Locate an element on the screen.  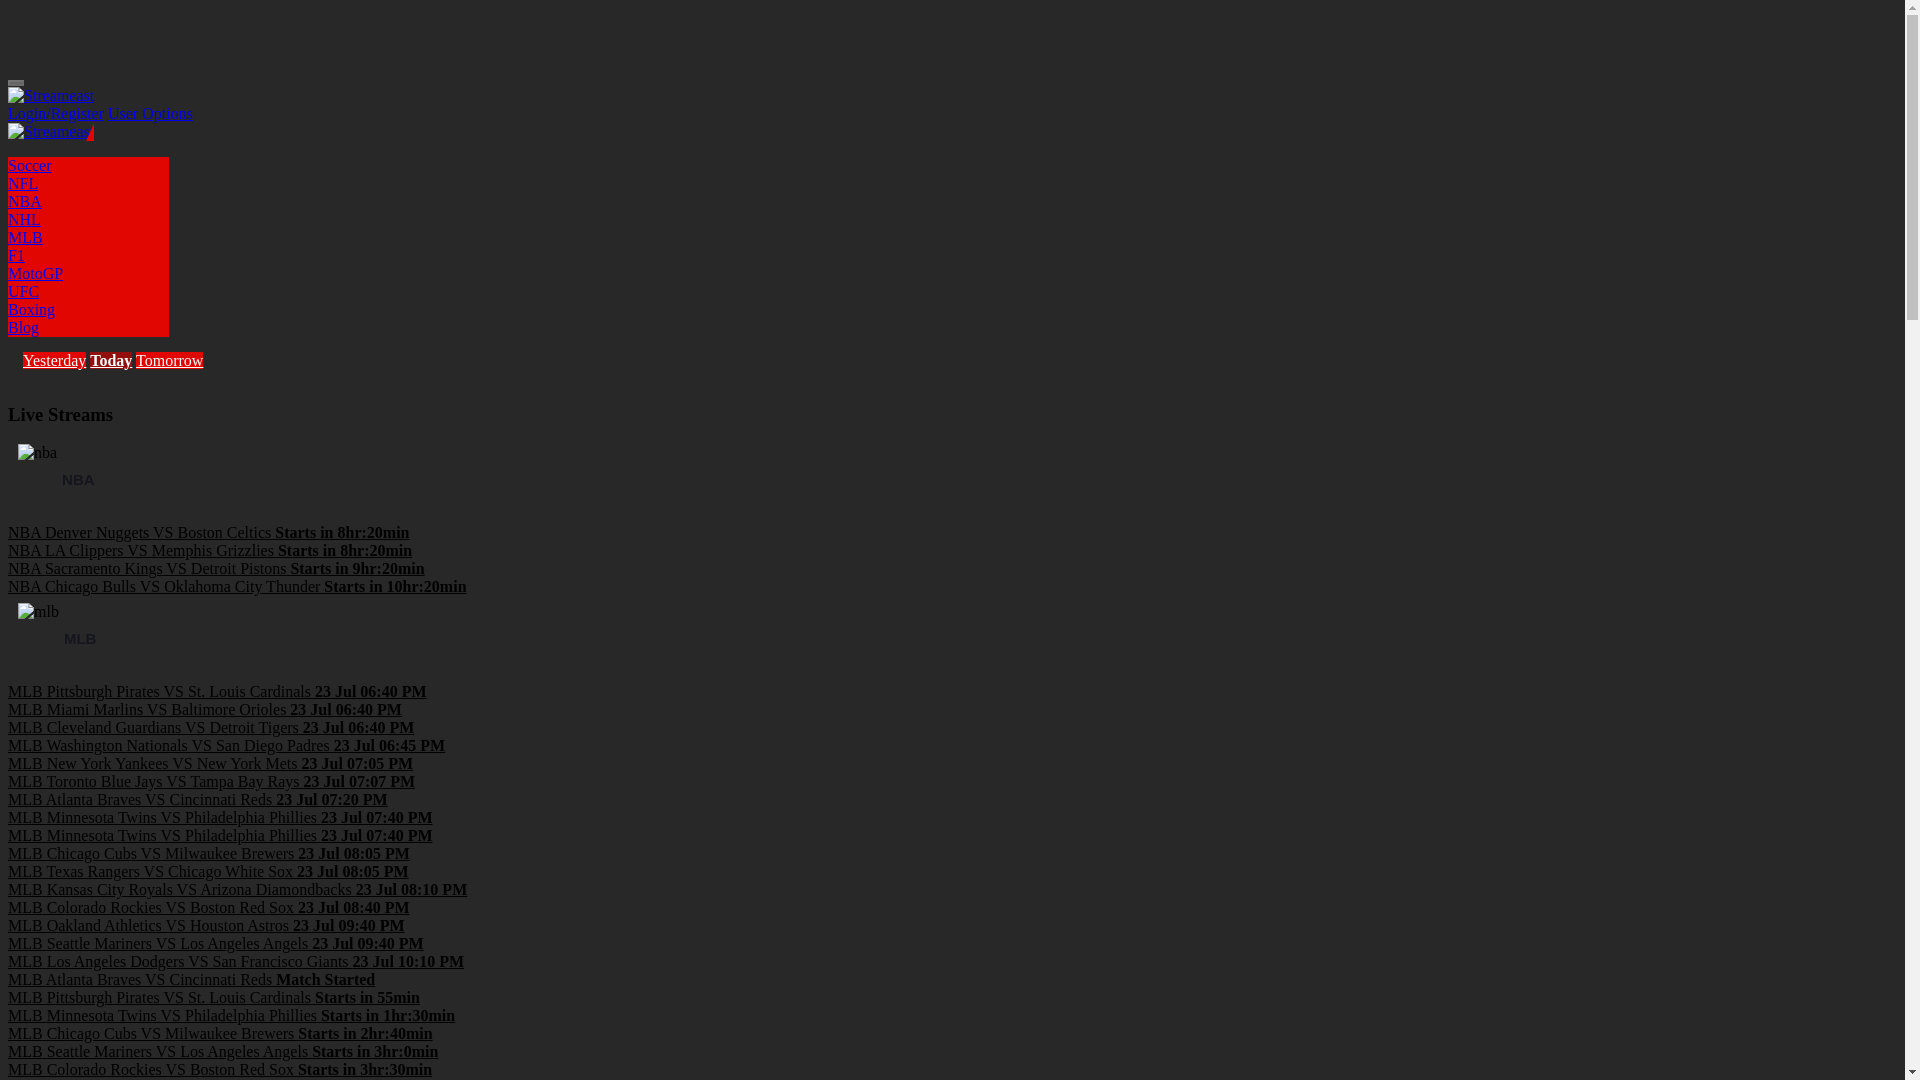
MLB Toronto Blue Jays VS Tampa Bay Rays 23 Jul 07:07 PM is located at coordinates (210, 781).